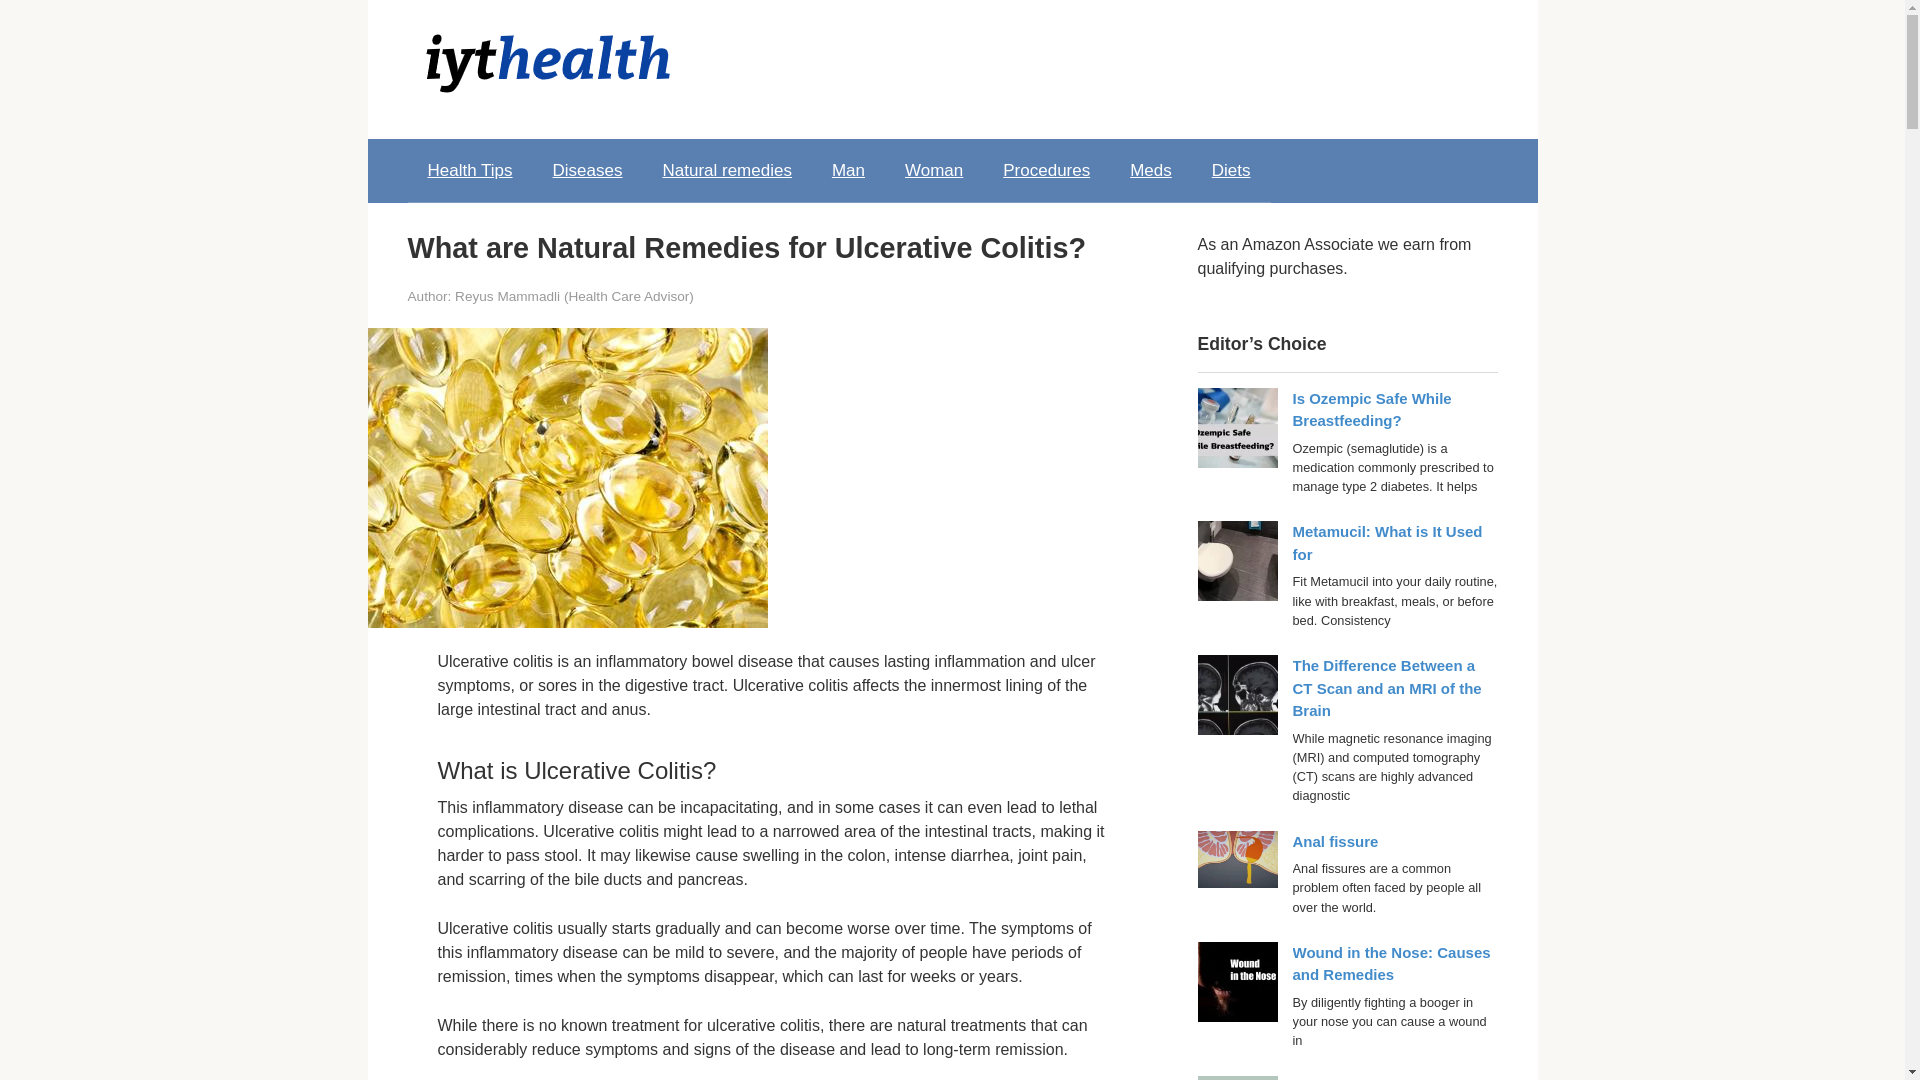  I want to click on Anal fissure, so click(1335, 840).